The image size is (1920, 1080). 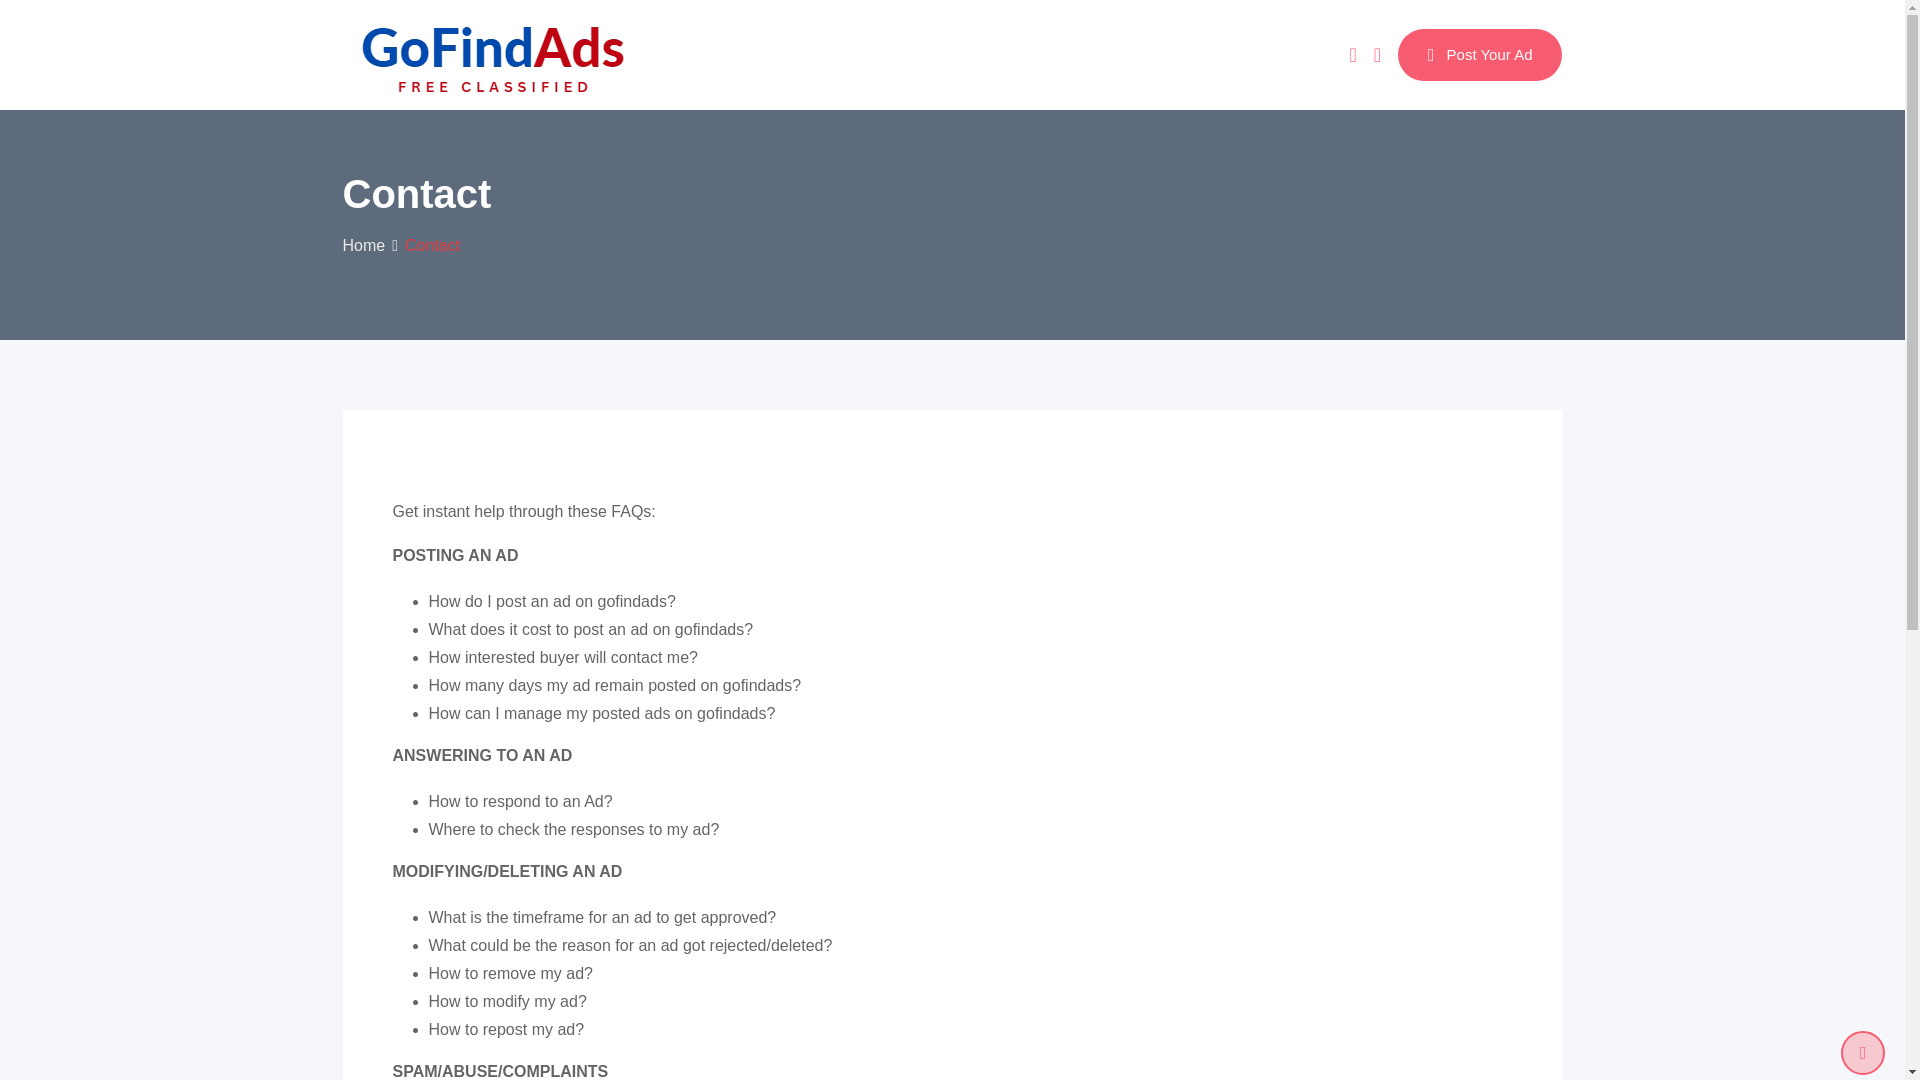 I want to click on Post Your Ad, so click(x=1480, y=55).